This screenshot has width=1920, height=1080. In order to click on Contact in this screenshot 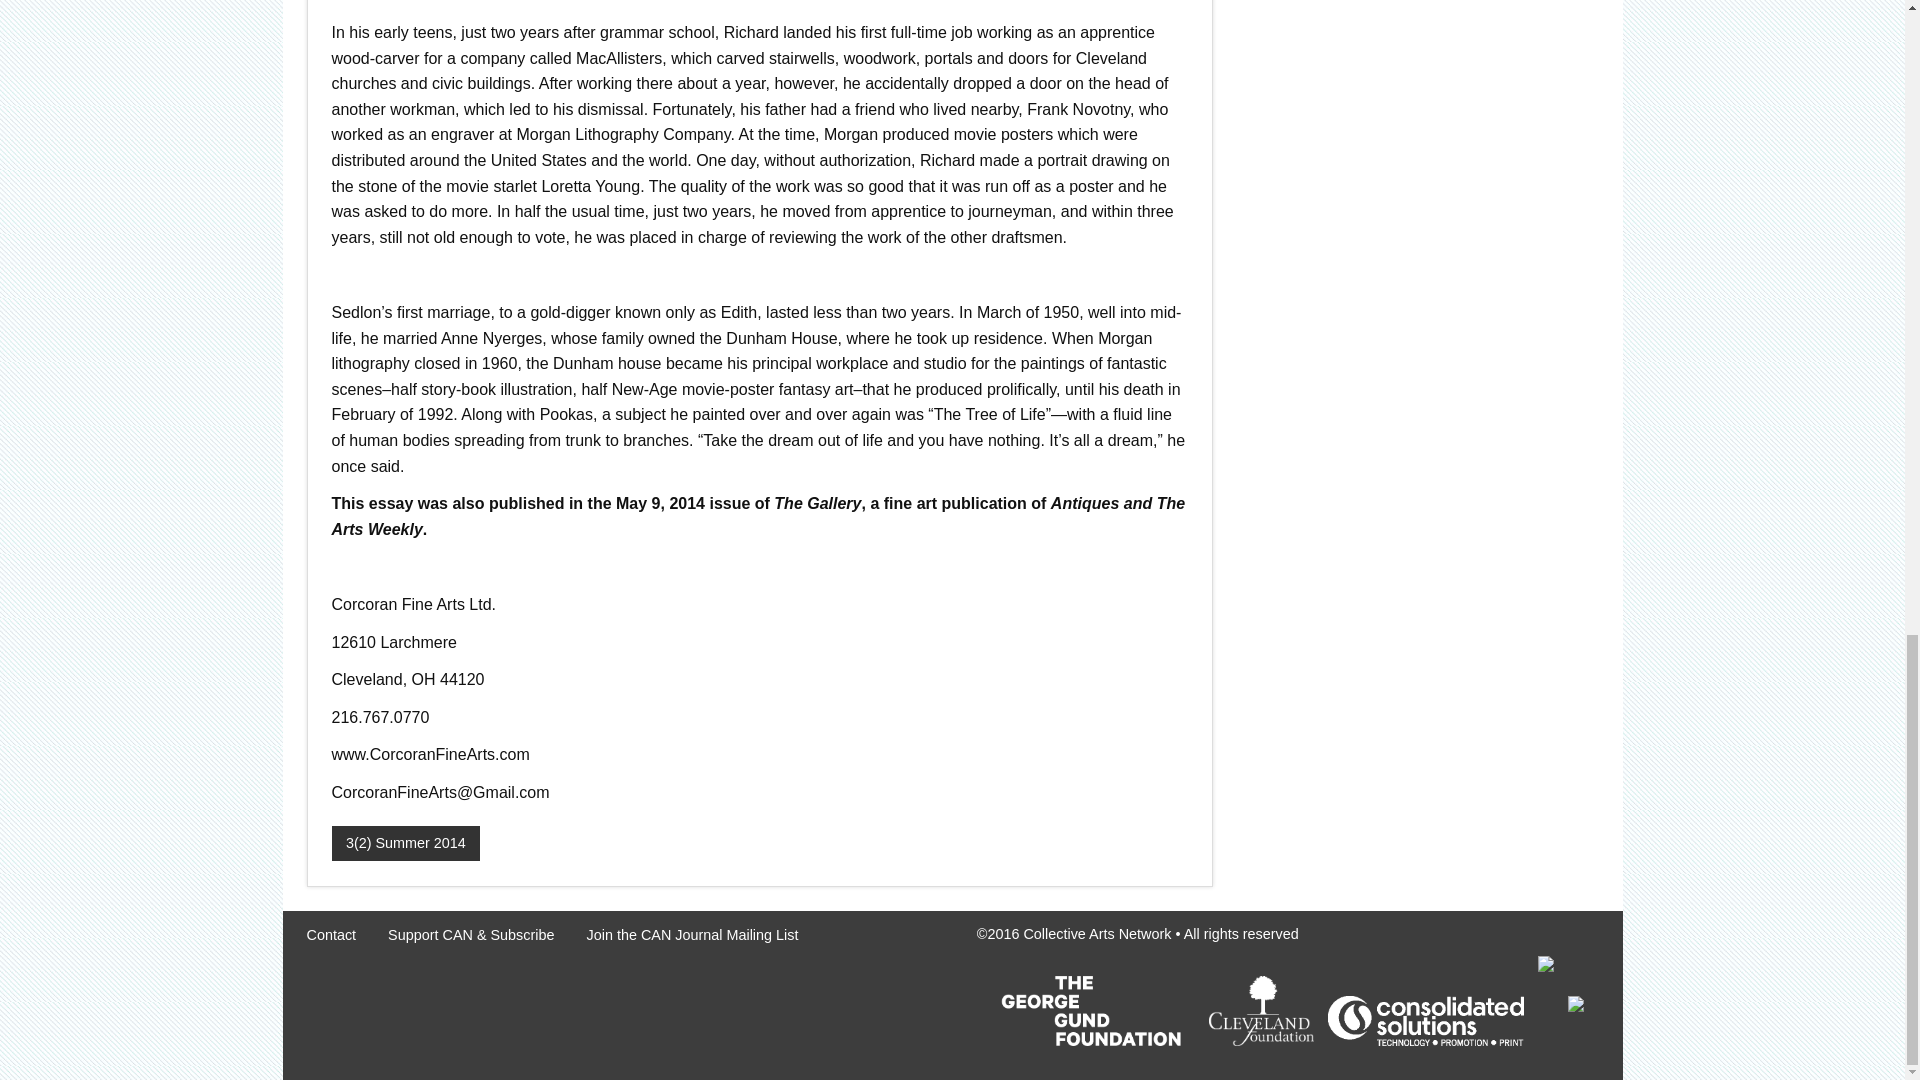, I will do `click(330, 934)`.